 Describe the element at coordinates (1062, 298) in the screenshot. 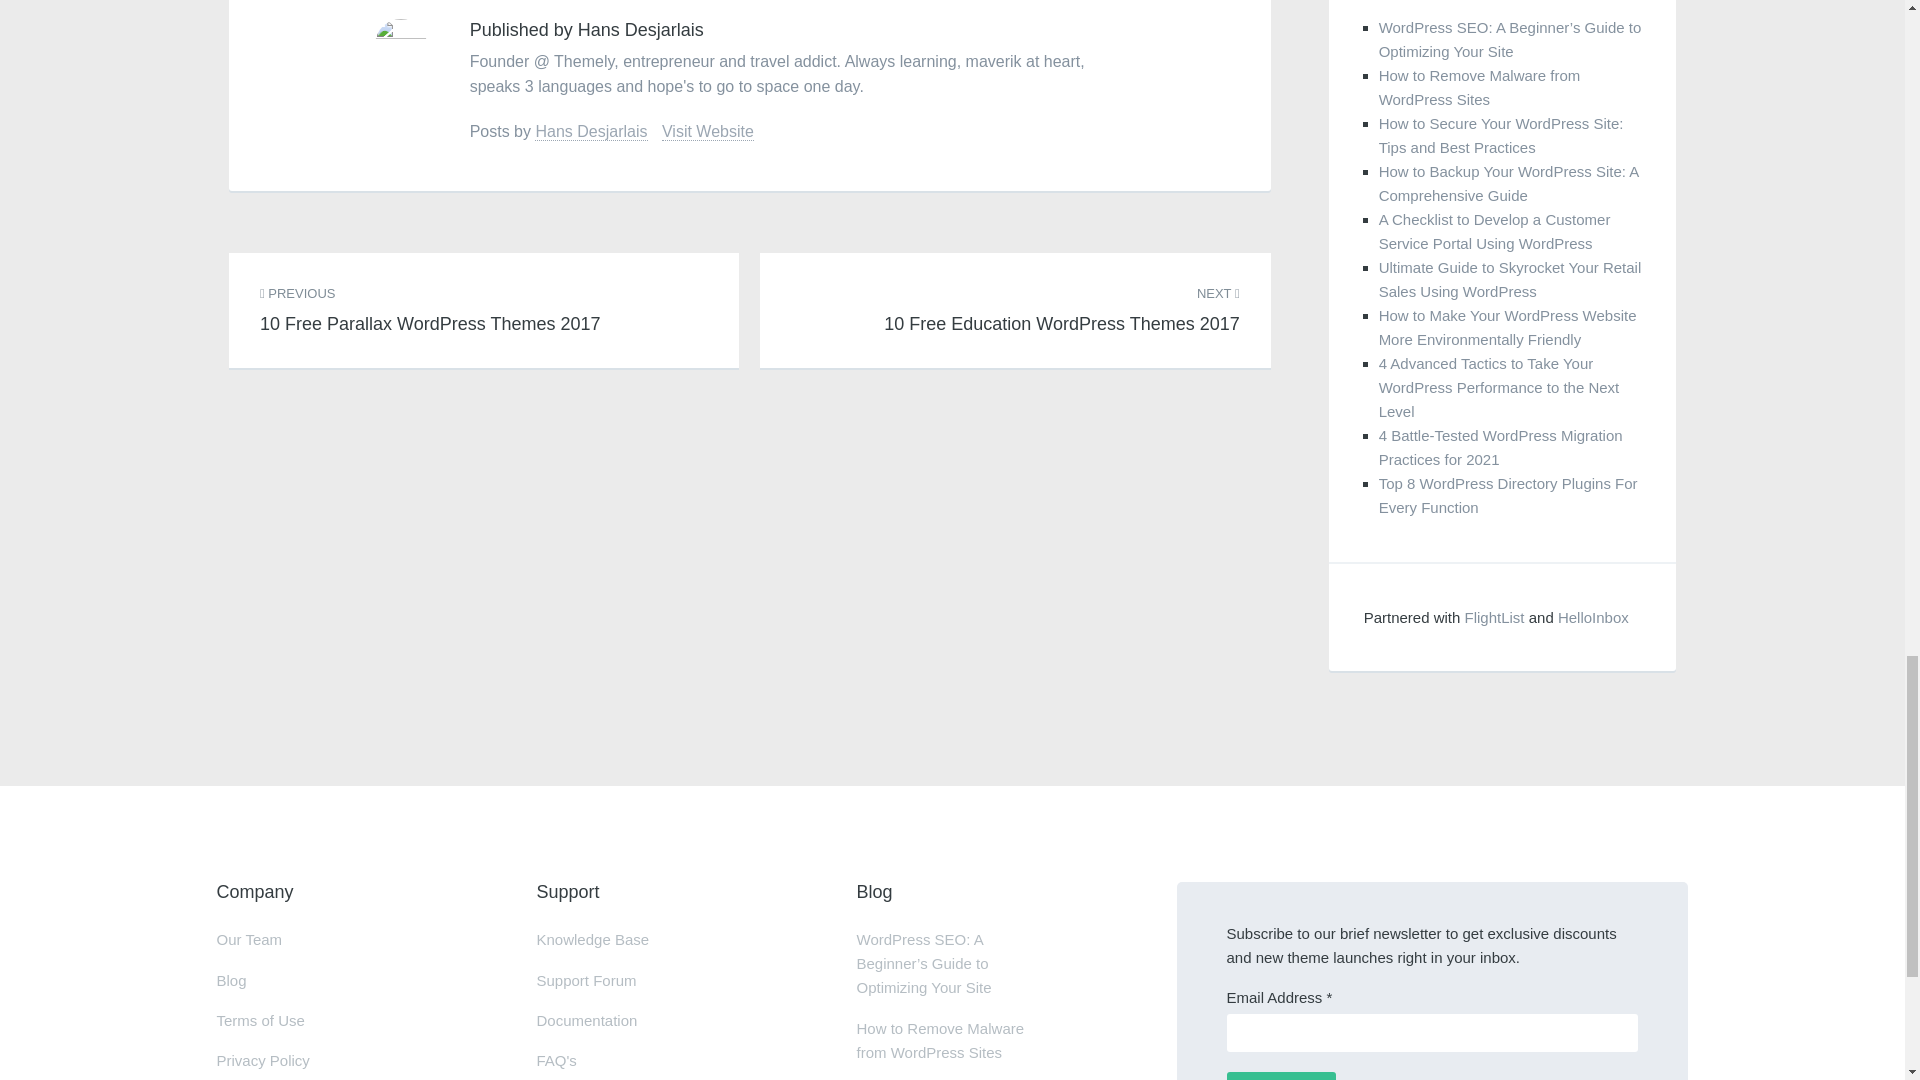

I see `How to Remove Malware from WordPress Sites` at that location.